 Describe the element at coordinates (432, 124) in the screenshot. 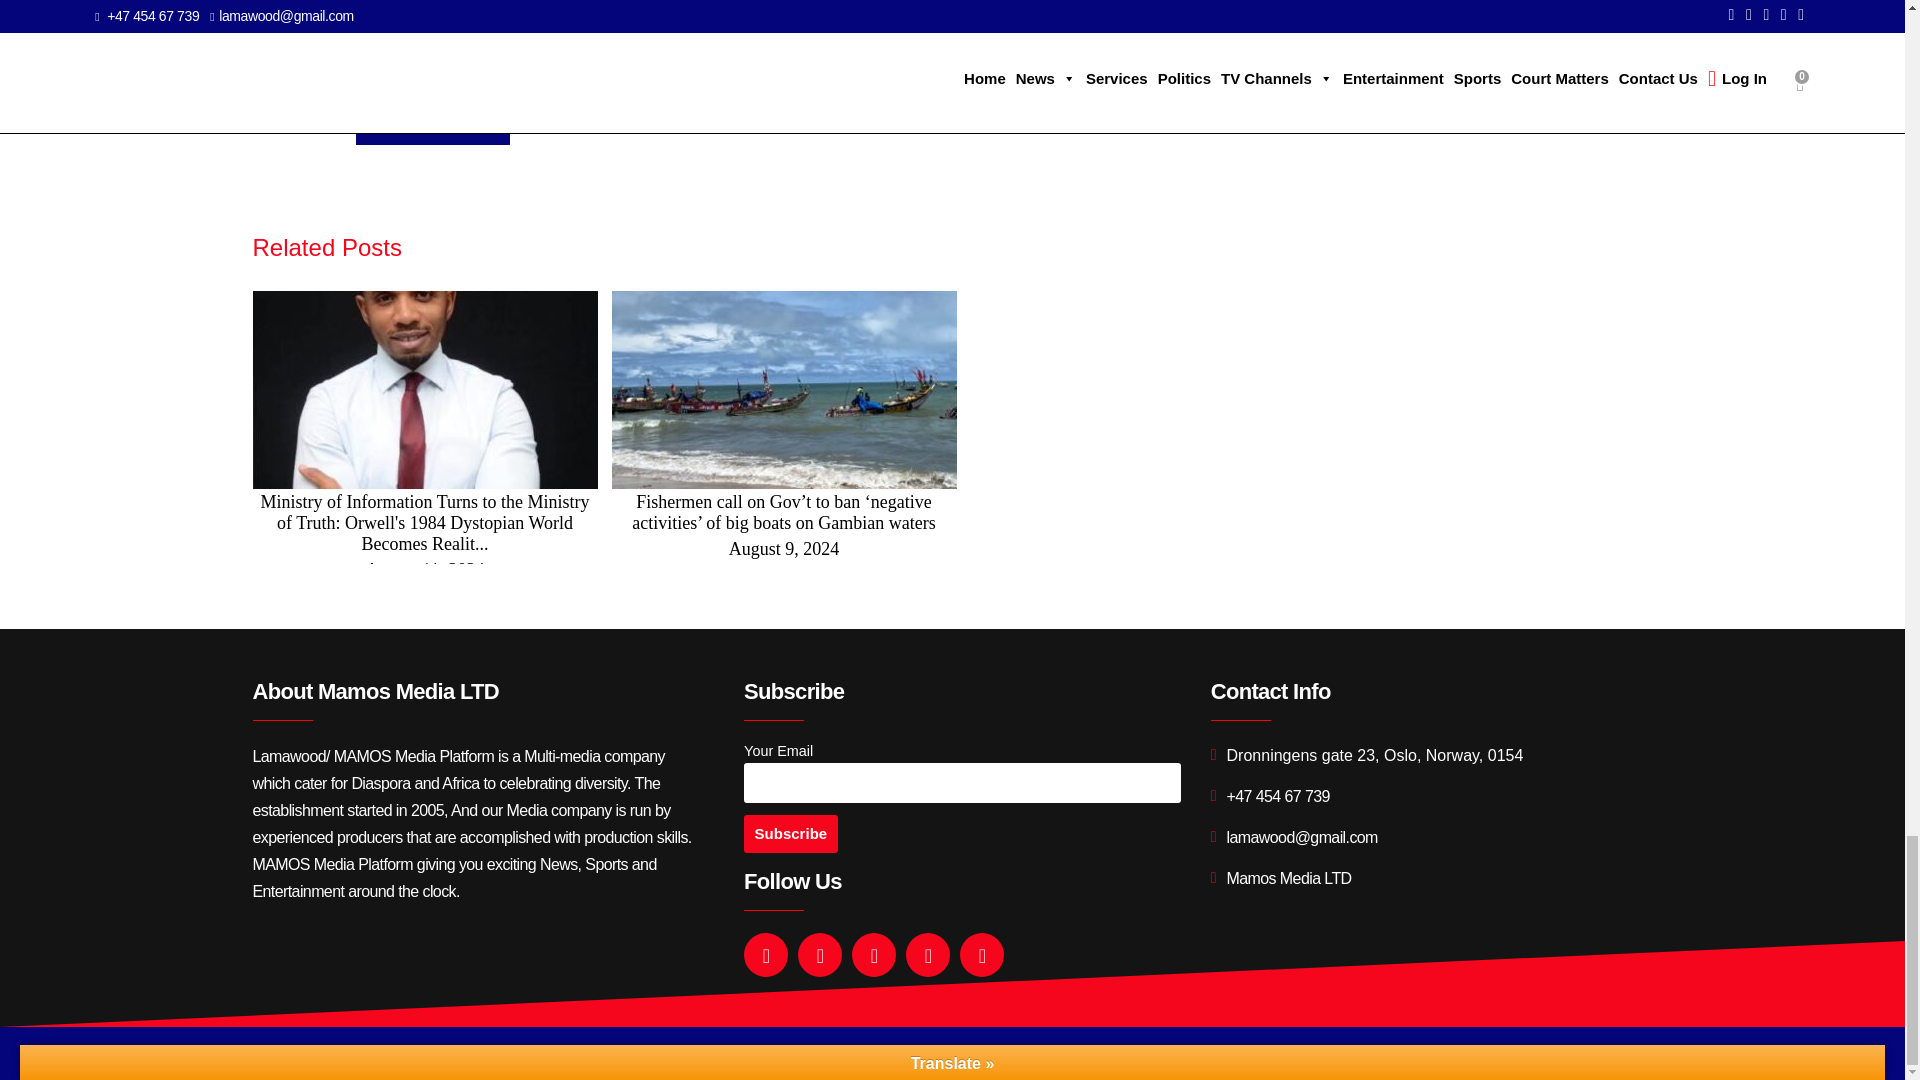

I see `Post a Comment` at that location.